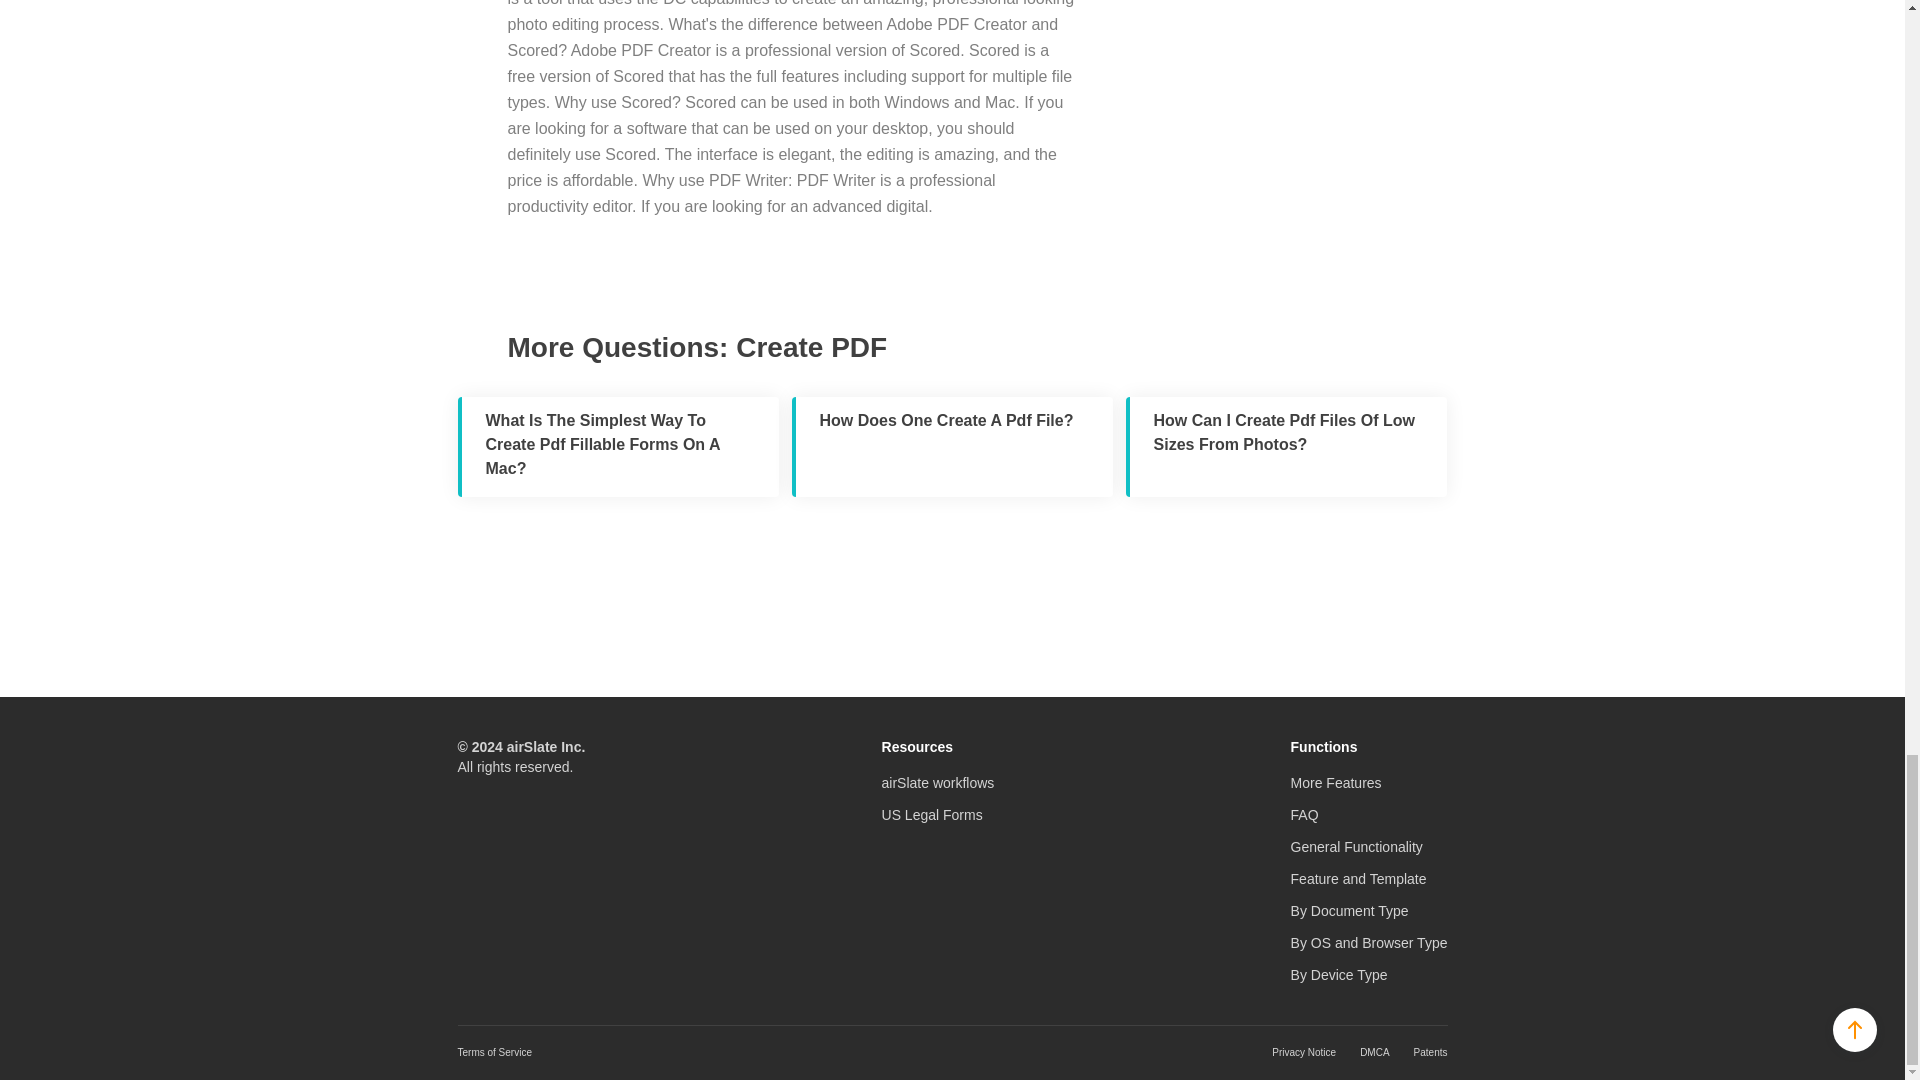 The height and width of the screenshot is (1080, 1920). What do you see at coordinates (1374, 1052) in the screenshot?
I see `DMCA` at bounding box center [1374, 1052].